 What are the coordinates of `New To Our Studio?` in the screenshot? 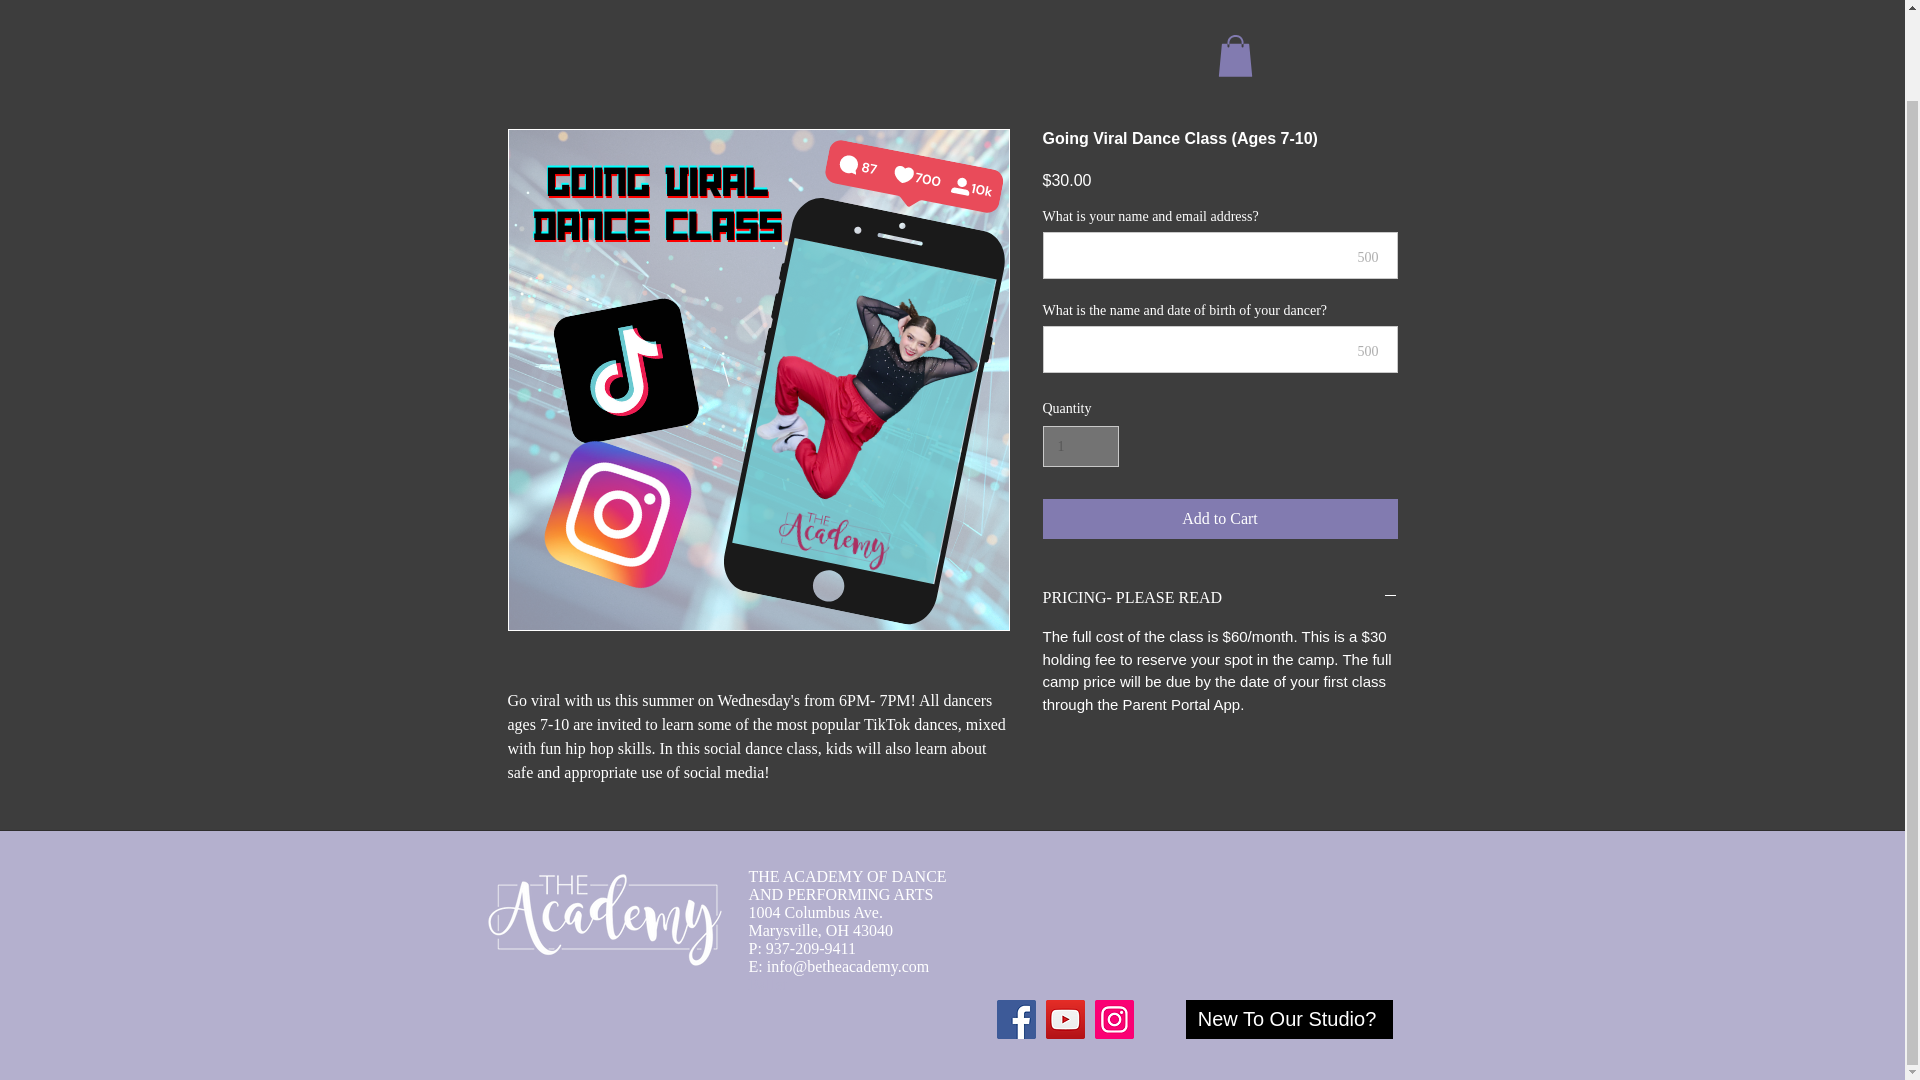 It's located at (1290, 1019).